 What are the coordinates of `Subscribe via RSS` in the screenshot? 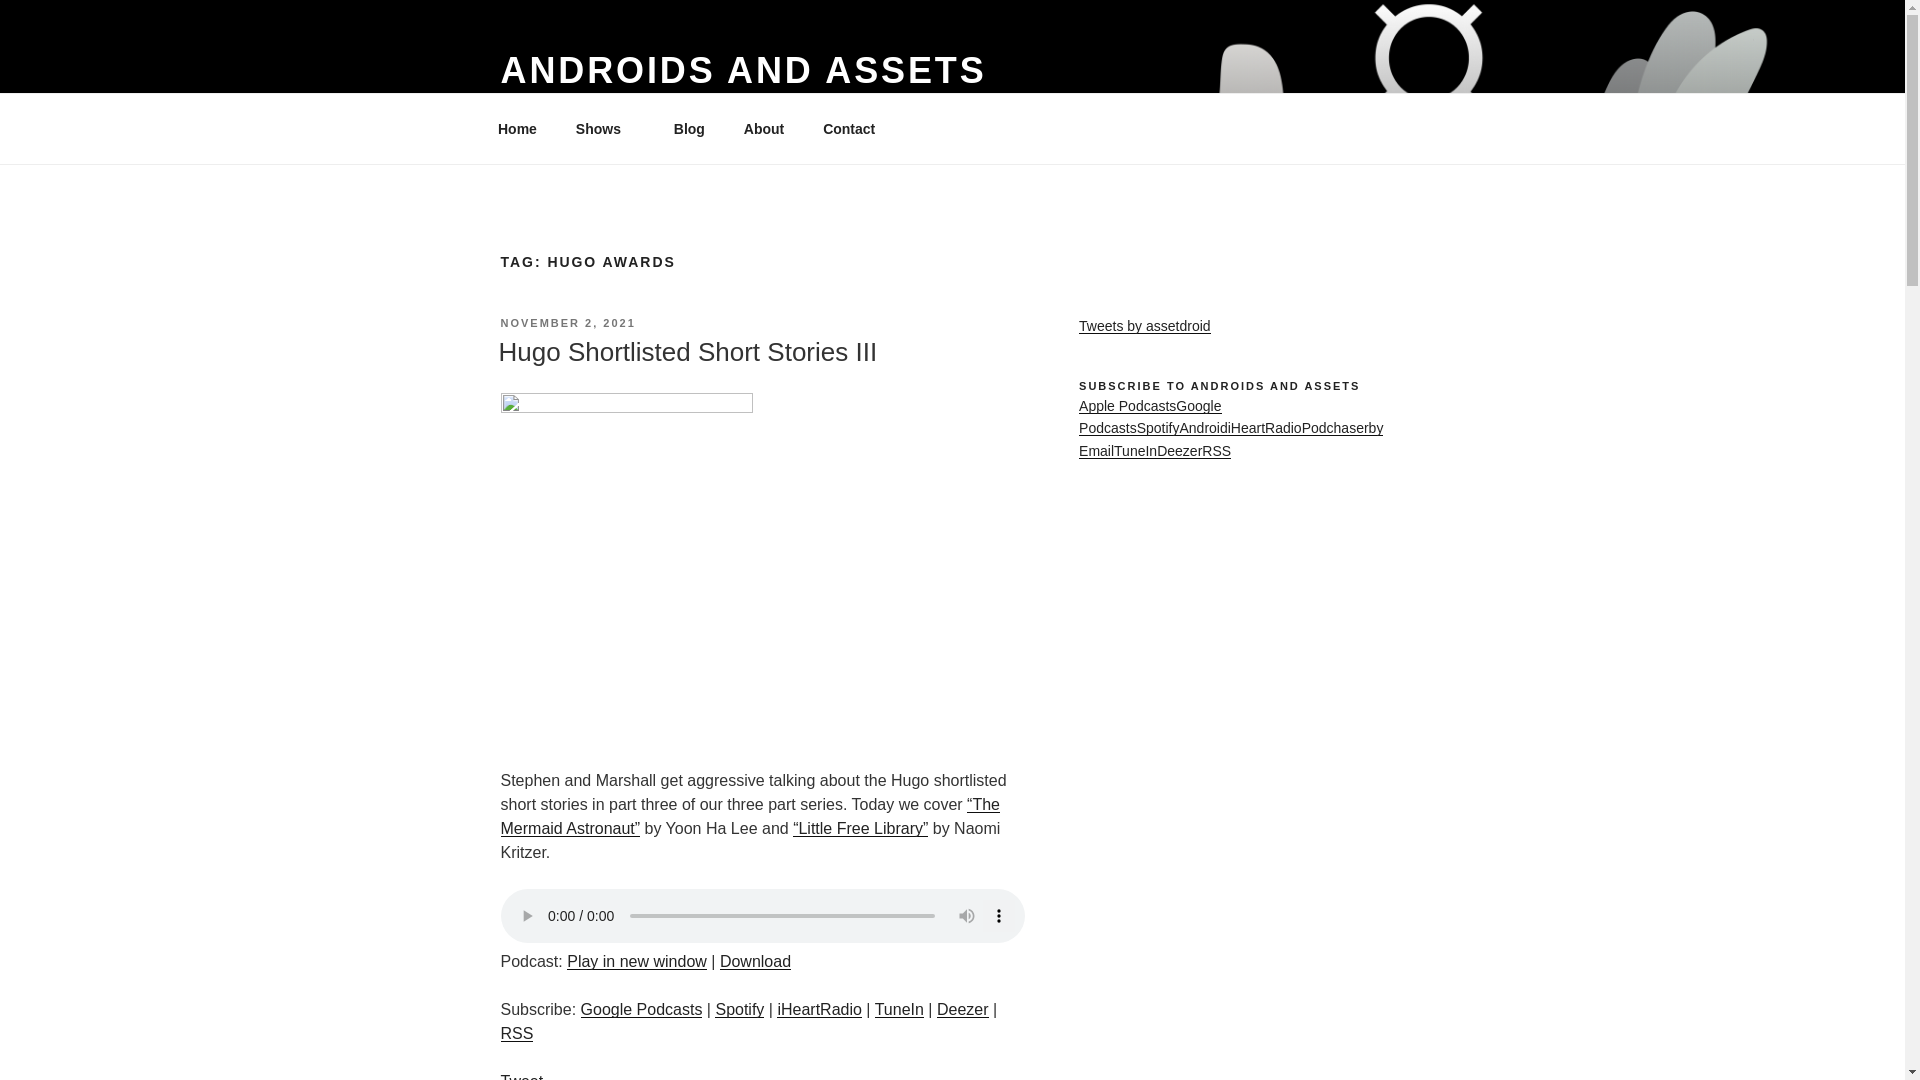 It's located at (516, 1033).